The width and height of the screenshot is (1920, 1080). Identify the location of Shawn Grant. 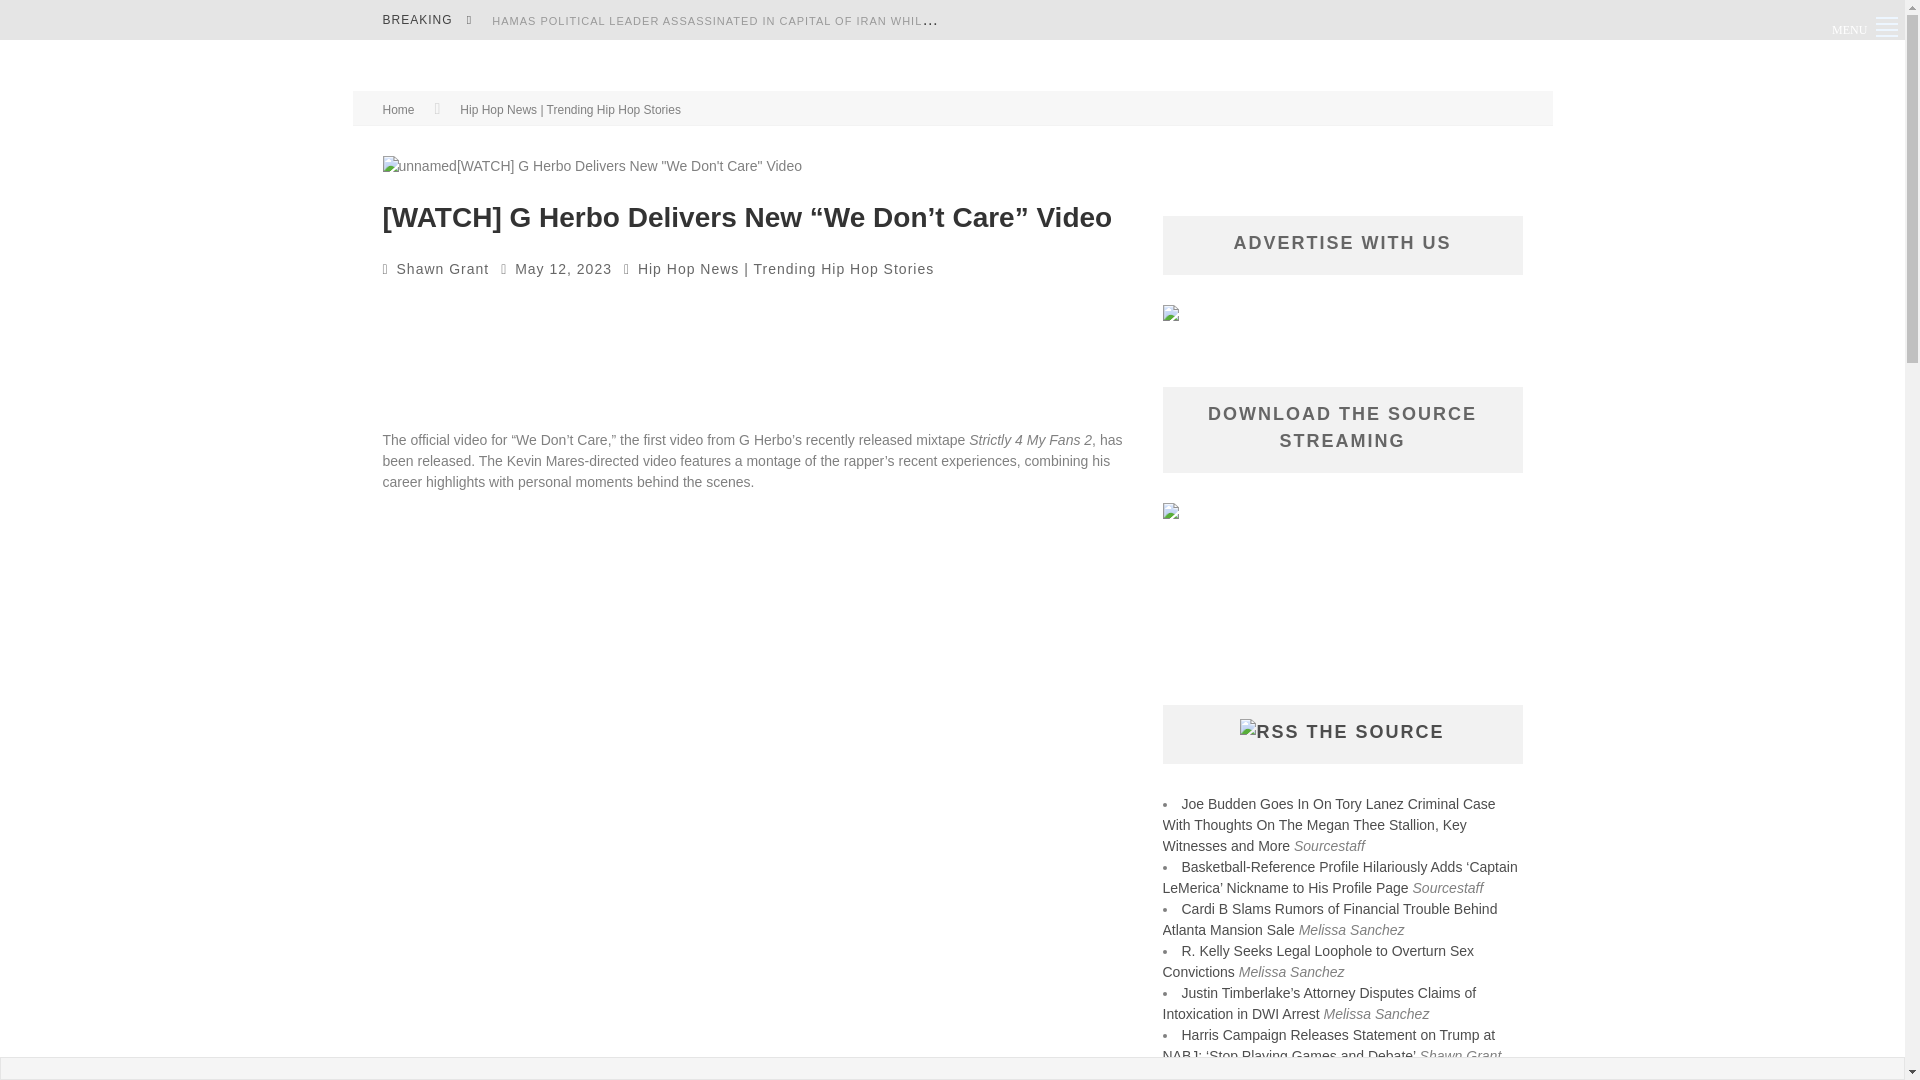
(443, 268).